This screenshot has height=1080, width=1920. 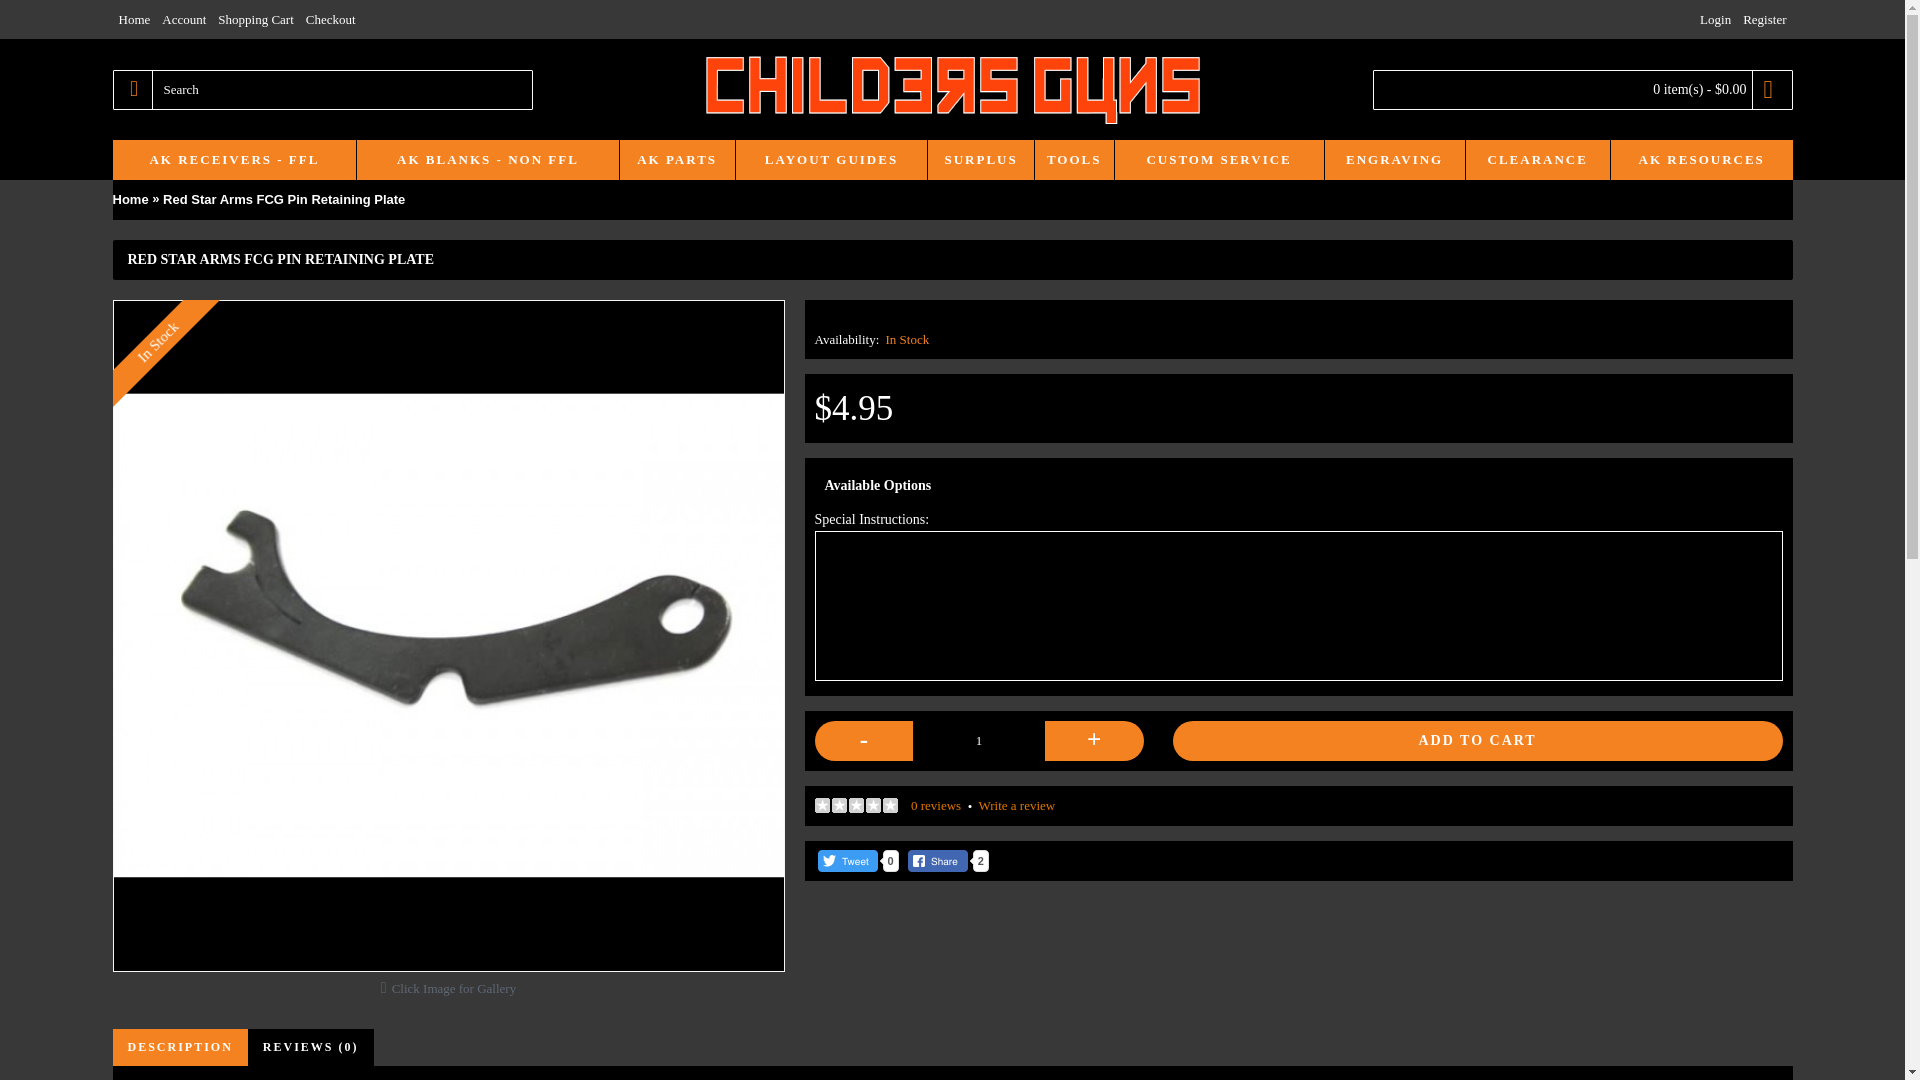 What do you see at coordinates (980, 160) in the screenshot?
I see `SURPLUS` at bounding box center [980, 160].